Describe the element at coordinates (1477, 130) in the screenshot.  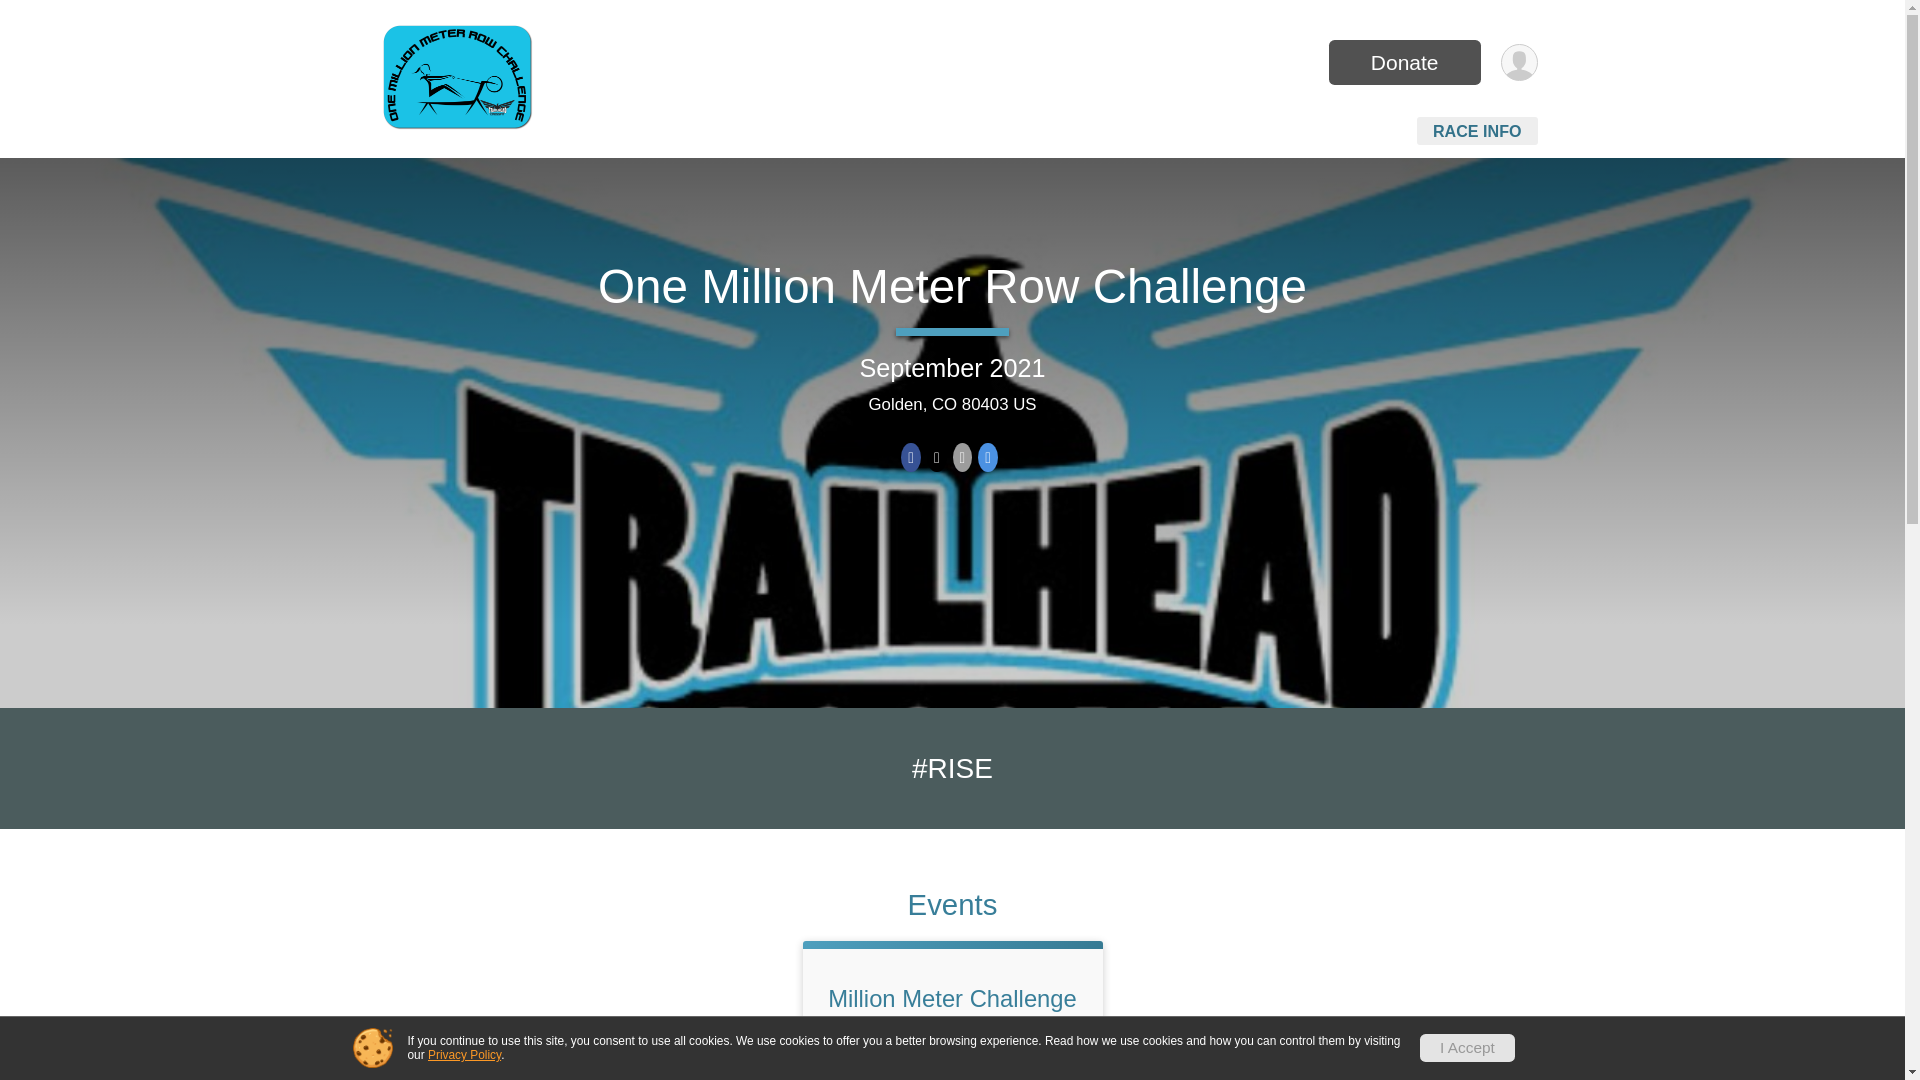
I see `RACE INFO` at that location.